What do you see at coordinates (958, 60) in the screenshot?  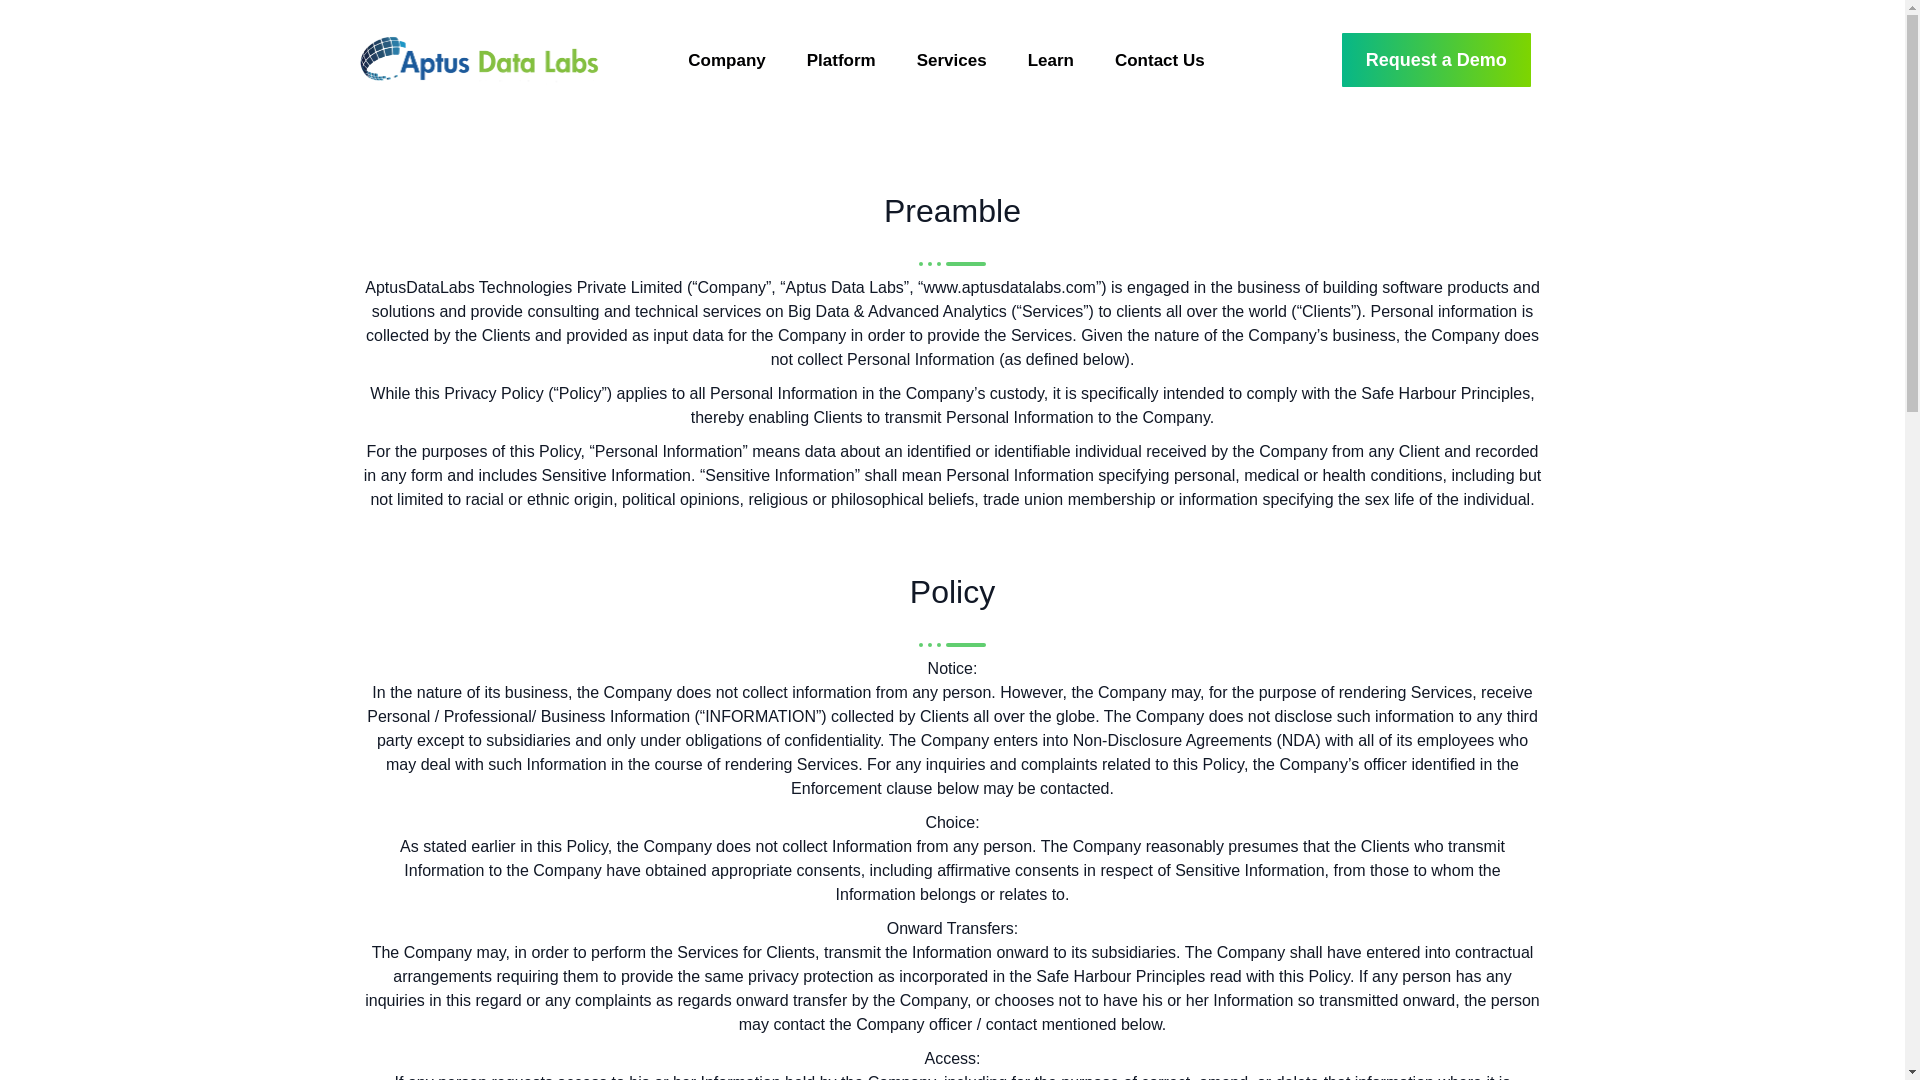 I see `Services` at bounding box center [958, 60].